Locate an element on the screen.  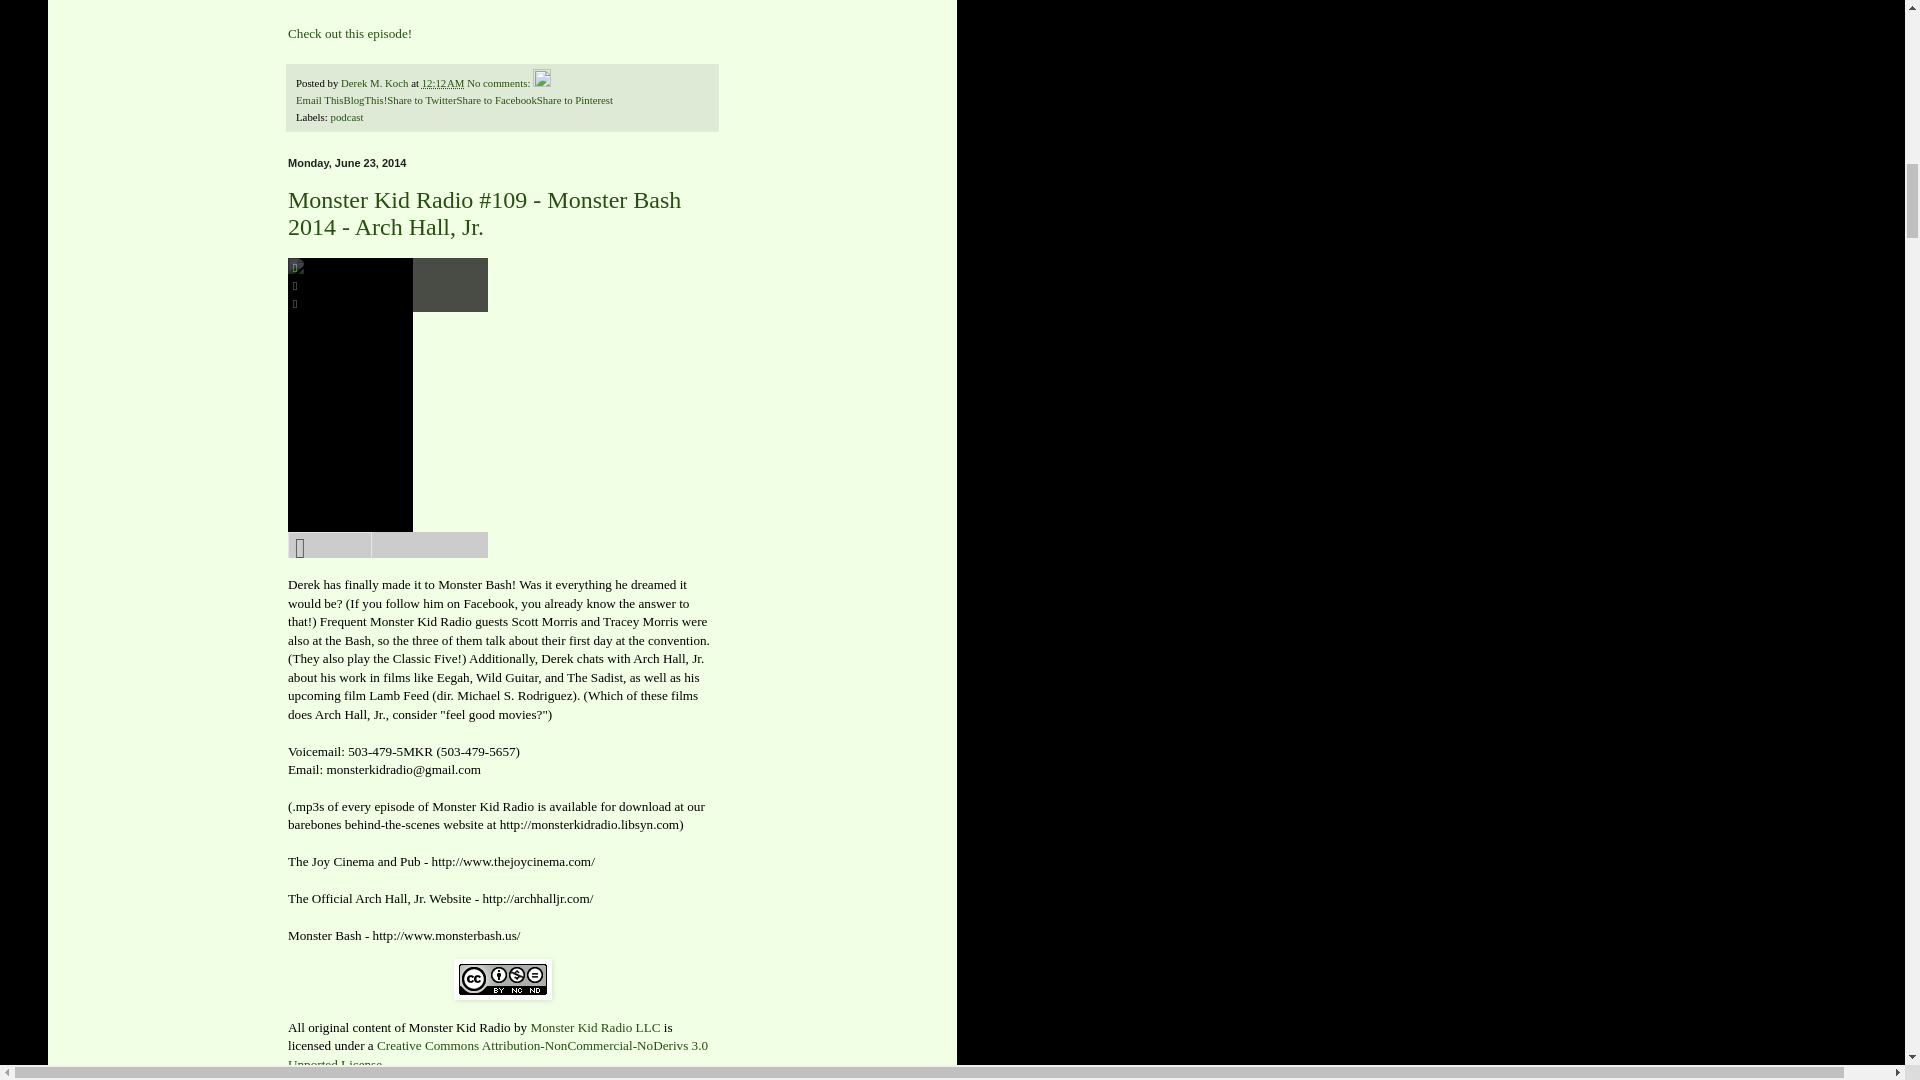
permanent link is located at coordinates (443, 82).